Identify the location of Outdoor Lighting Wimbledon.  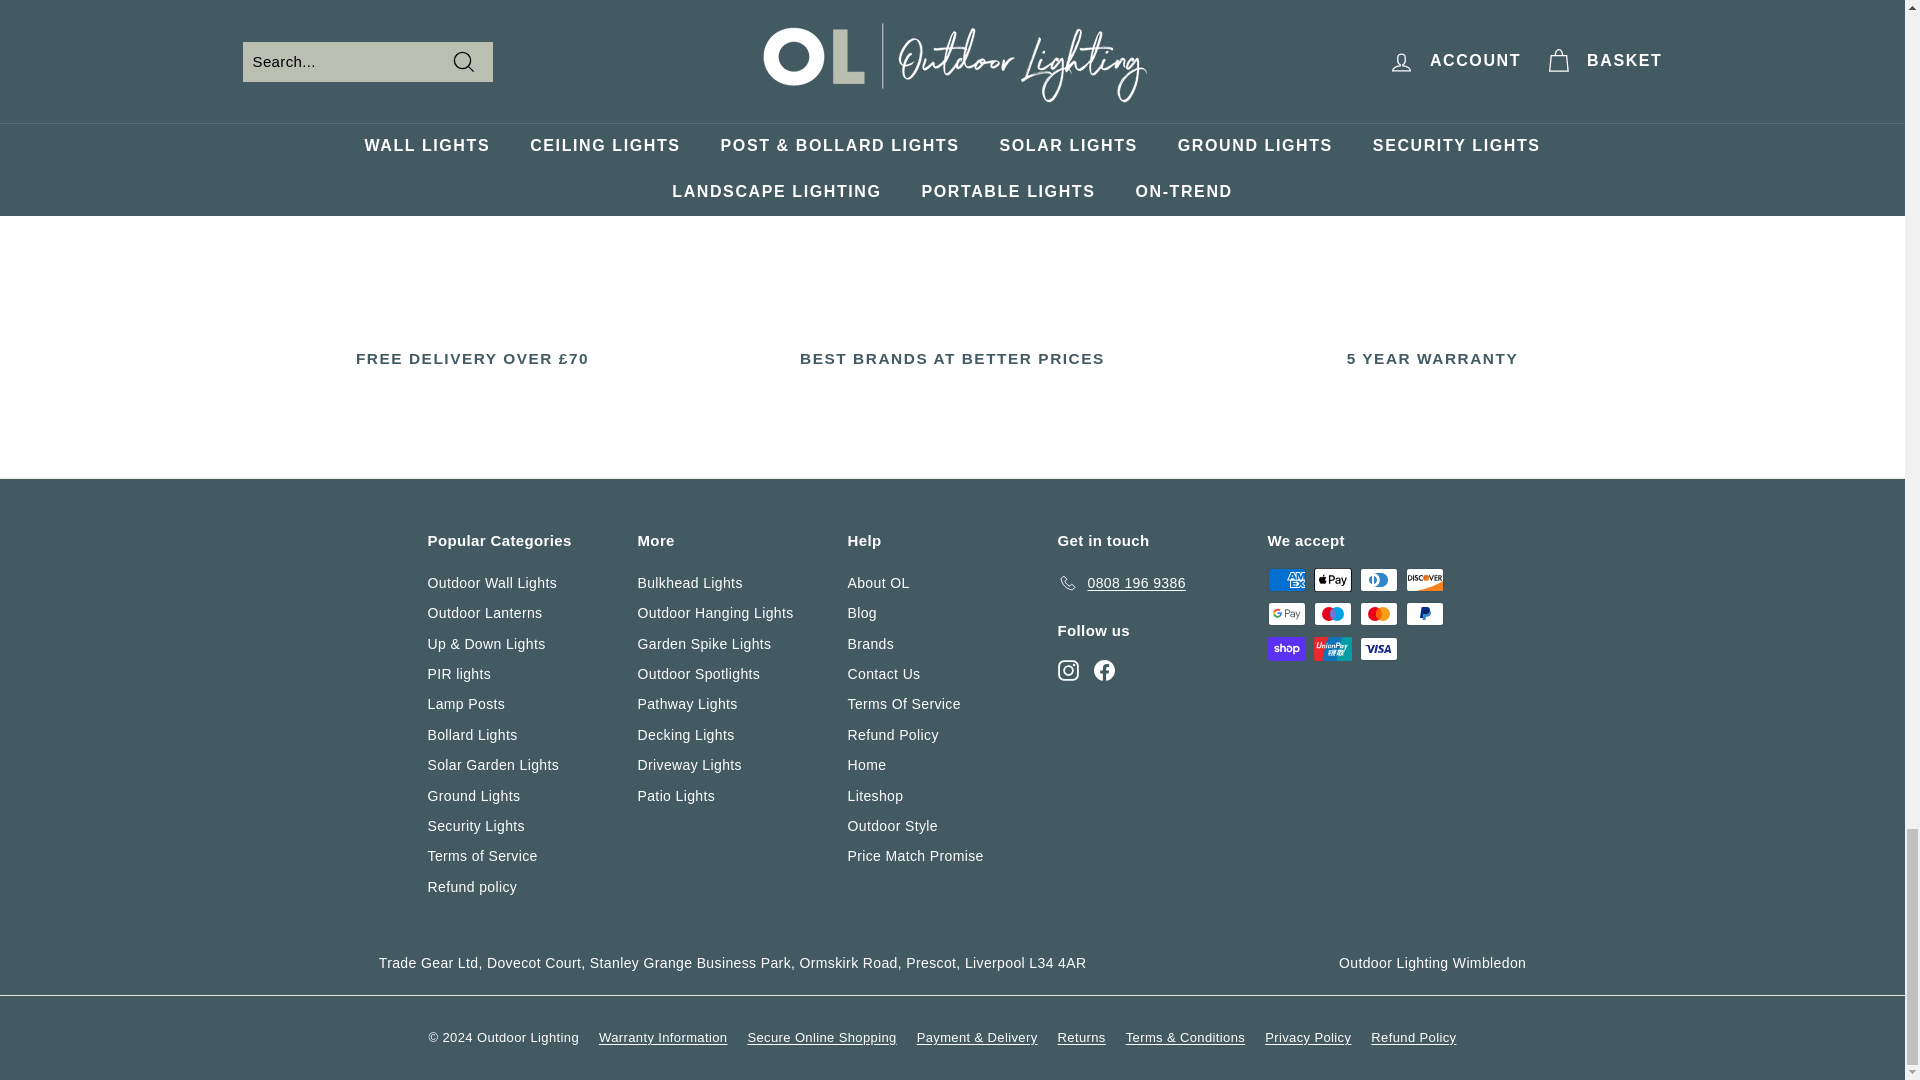
(1432, 962).